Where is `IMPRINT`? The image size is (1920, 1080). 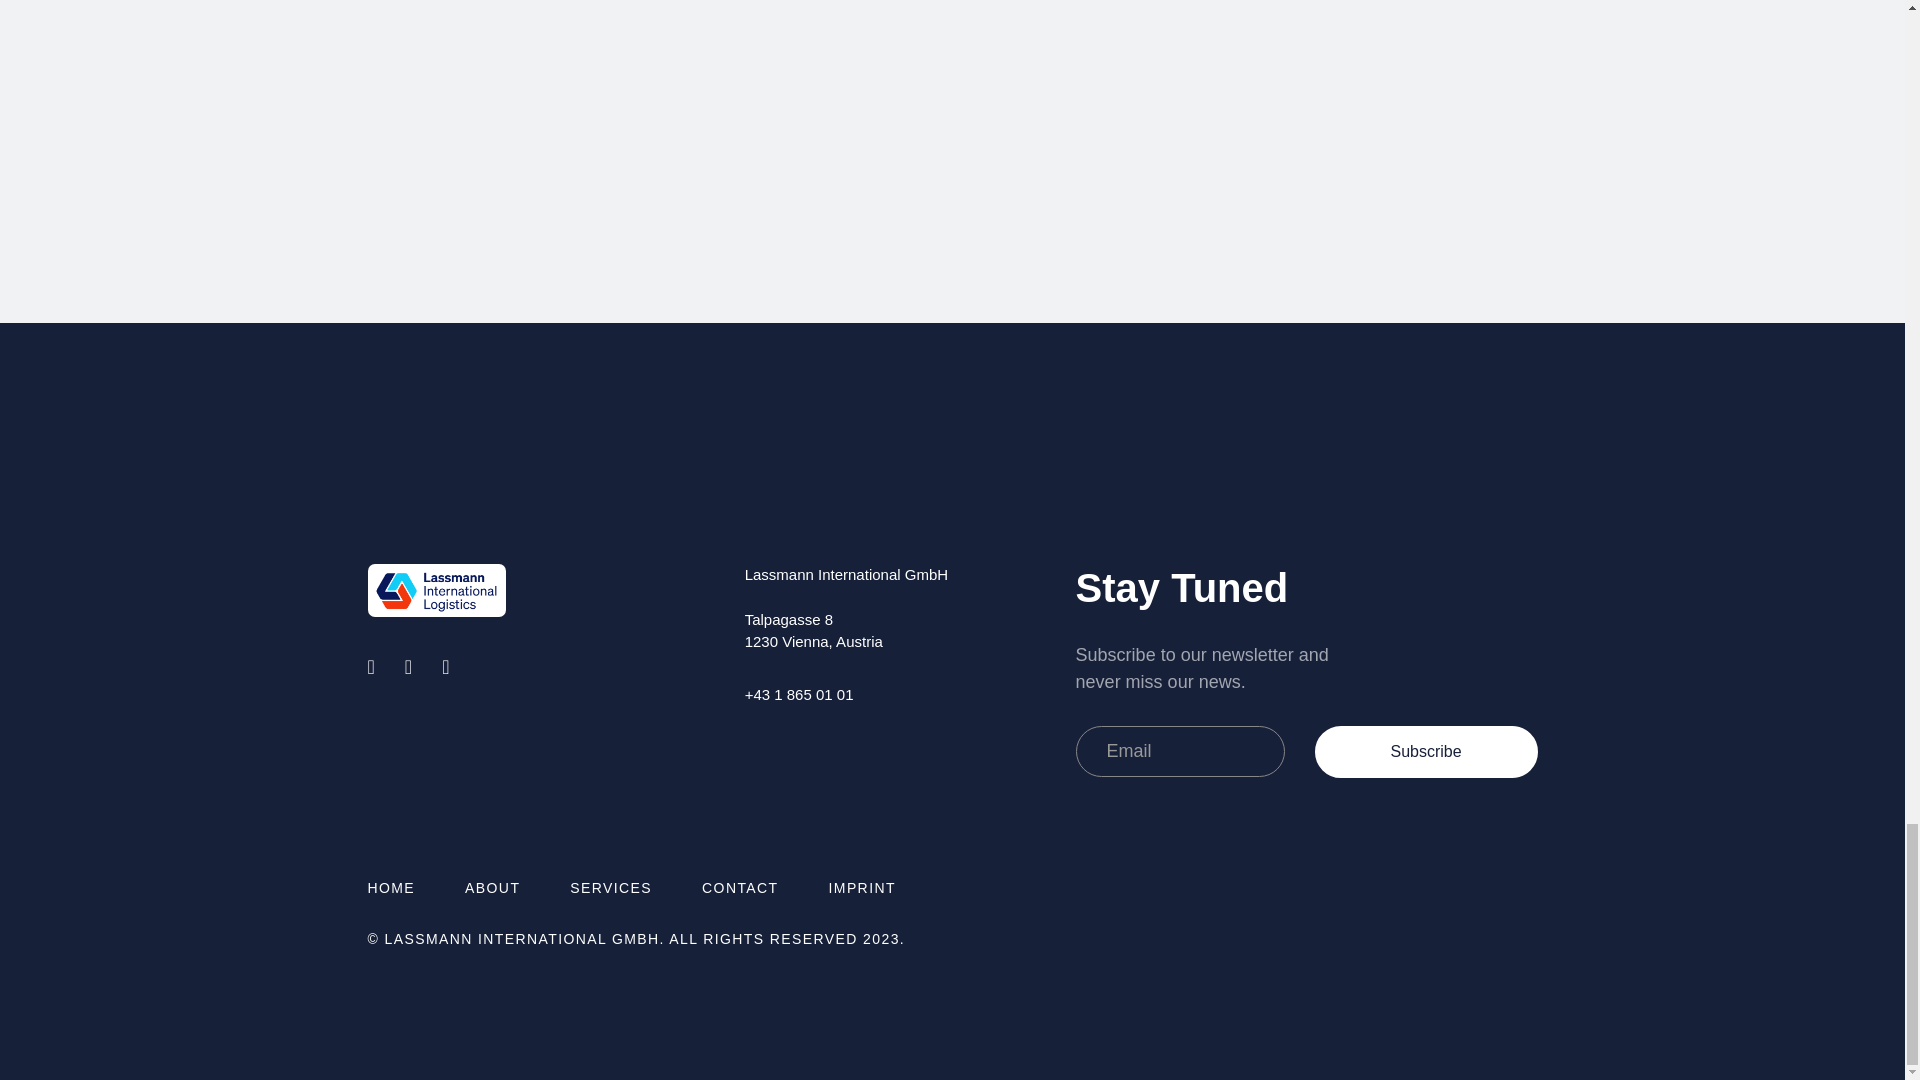 IMPRINT is located at coordinates (862, 888).